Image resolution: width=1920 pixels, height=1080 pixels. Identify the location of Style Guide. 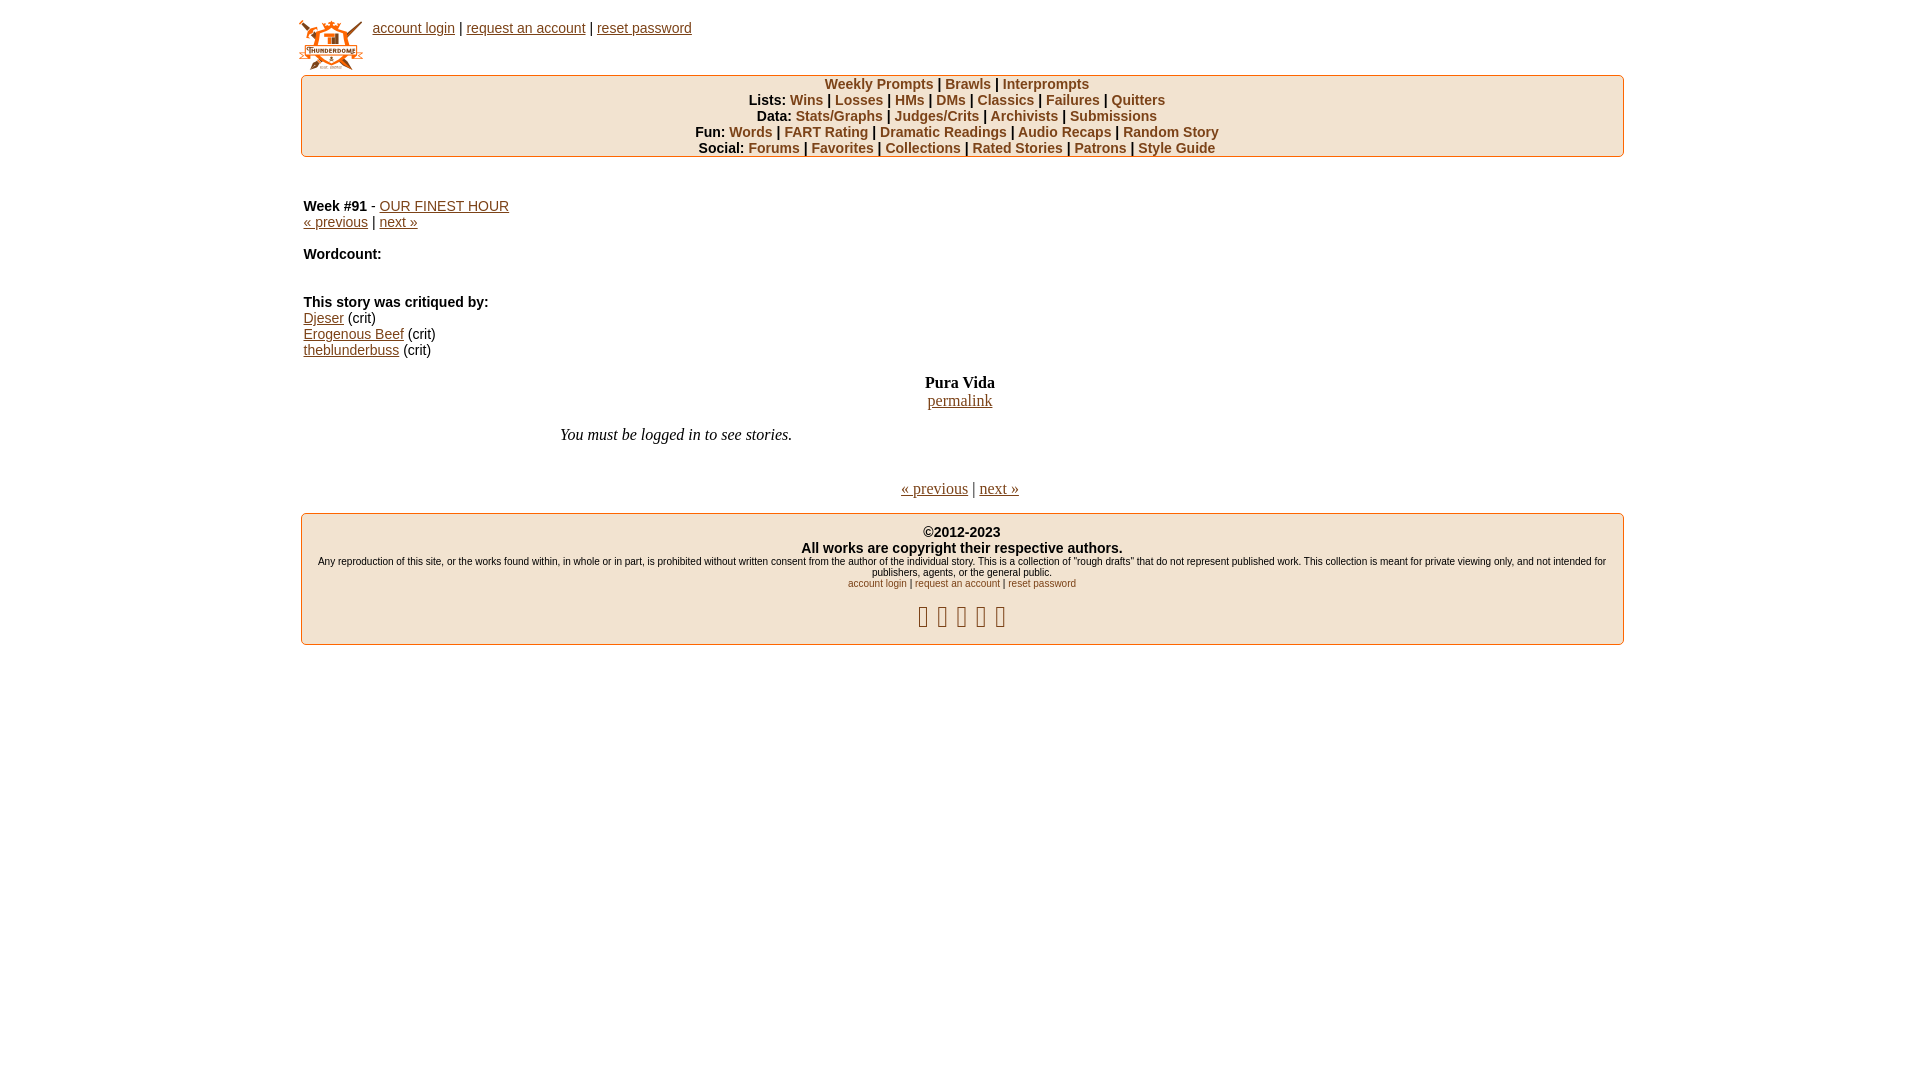
(1176, 148).